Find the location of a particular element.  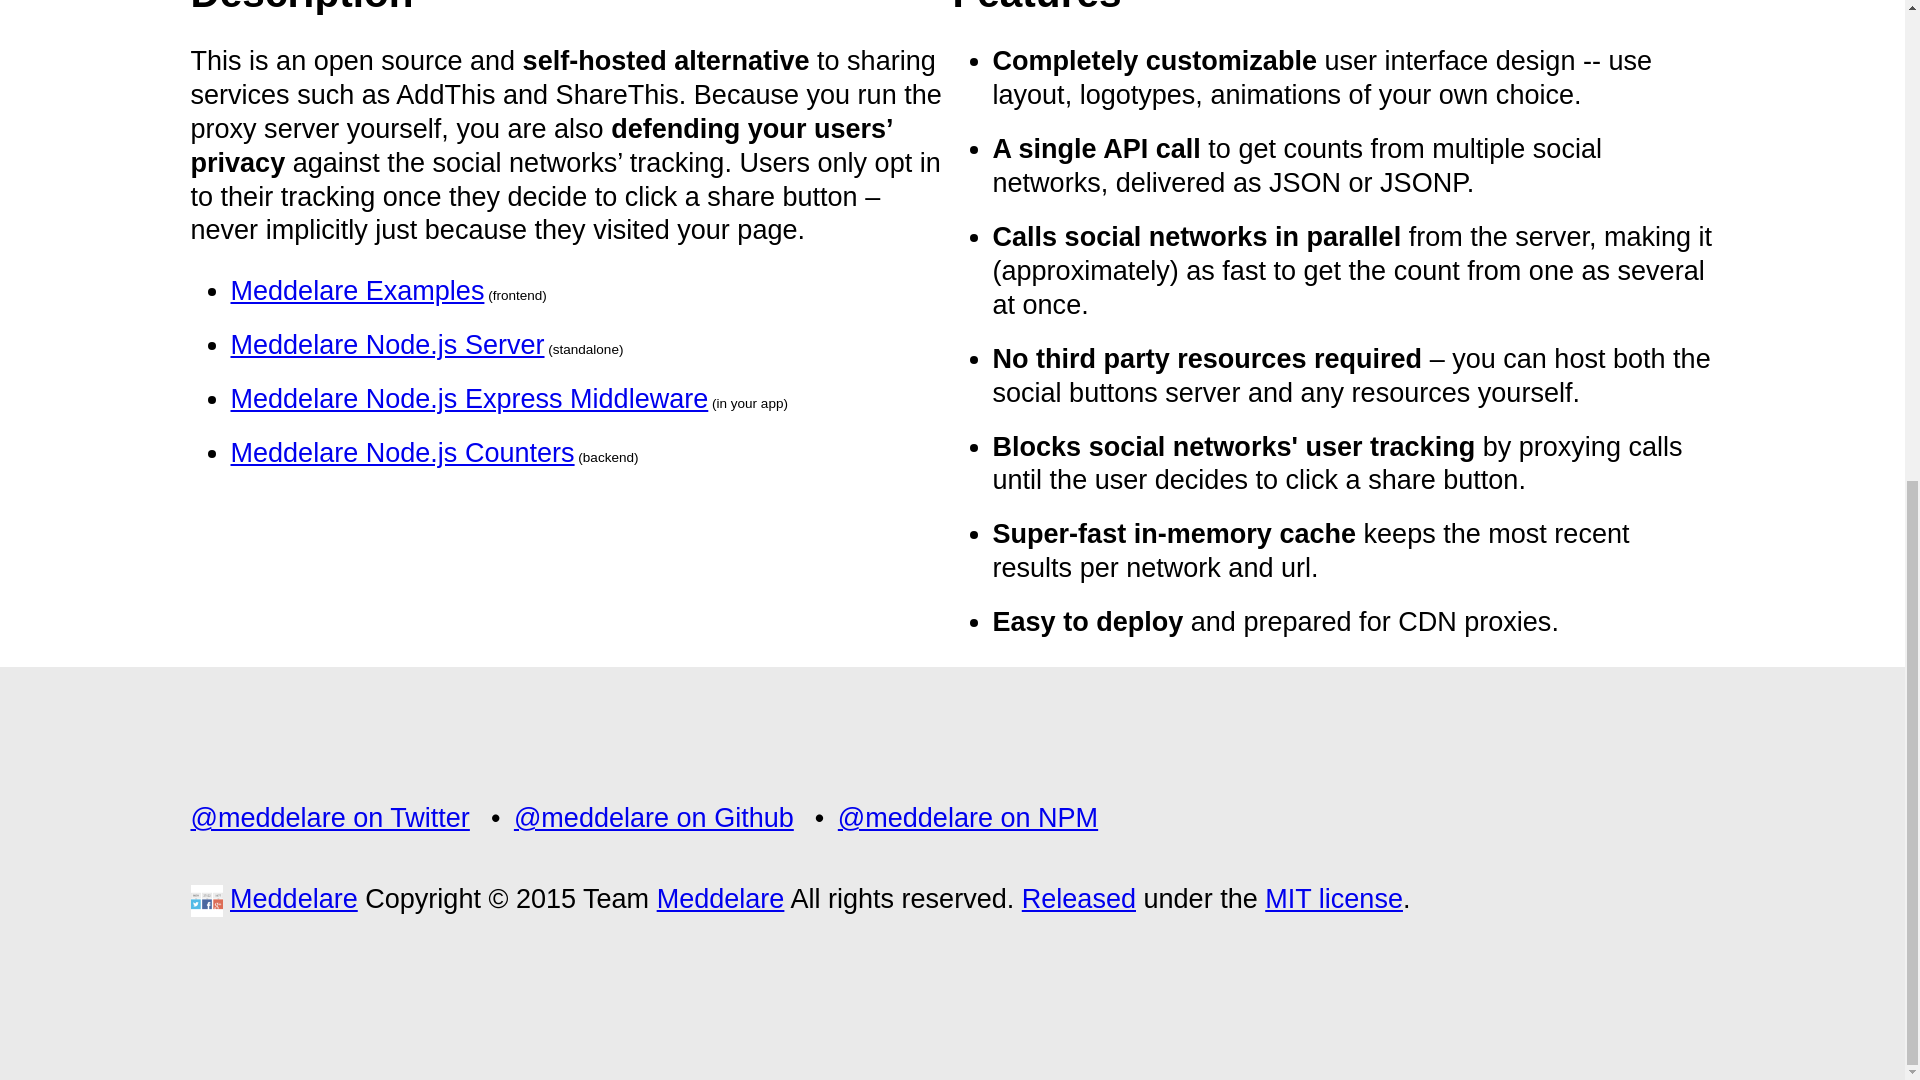

Meddelare is located at coordinates (720, 898).